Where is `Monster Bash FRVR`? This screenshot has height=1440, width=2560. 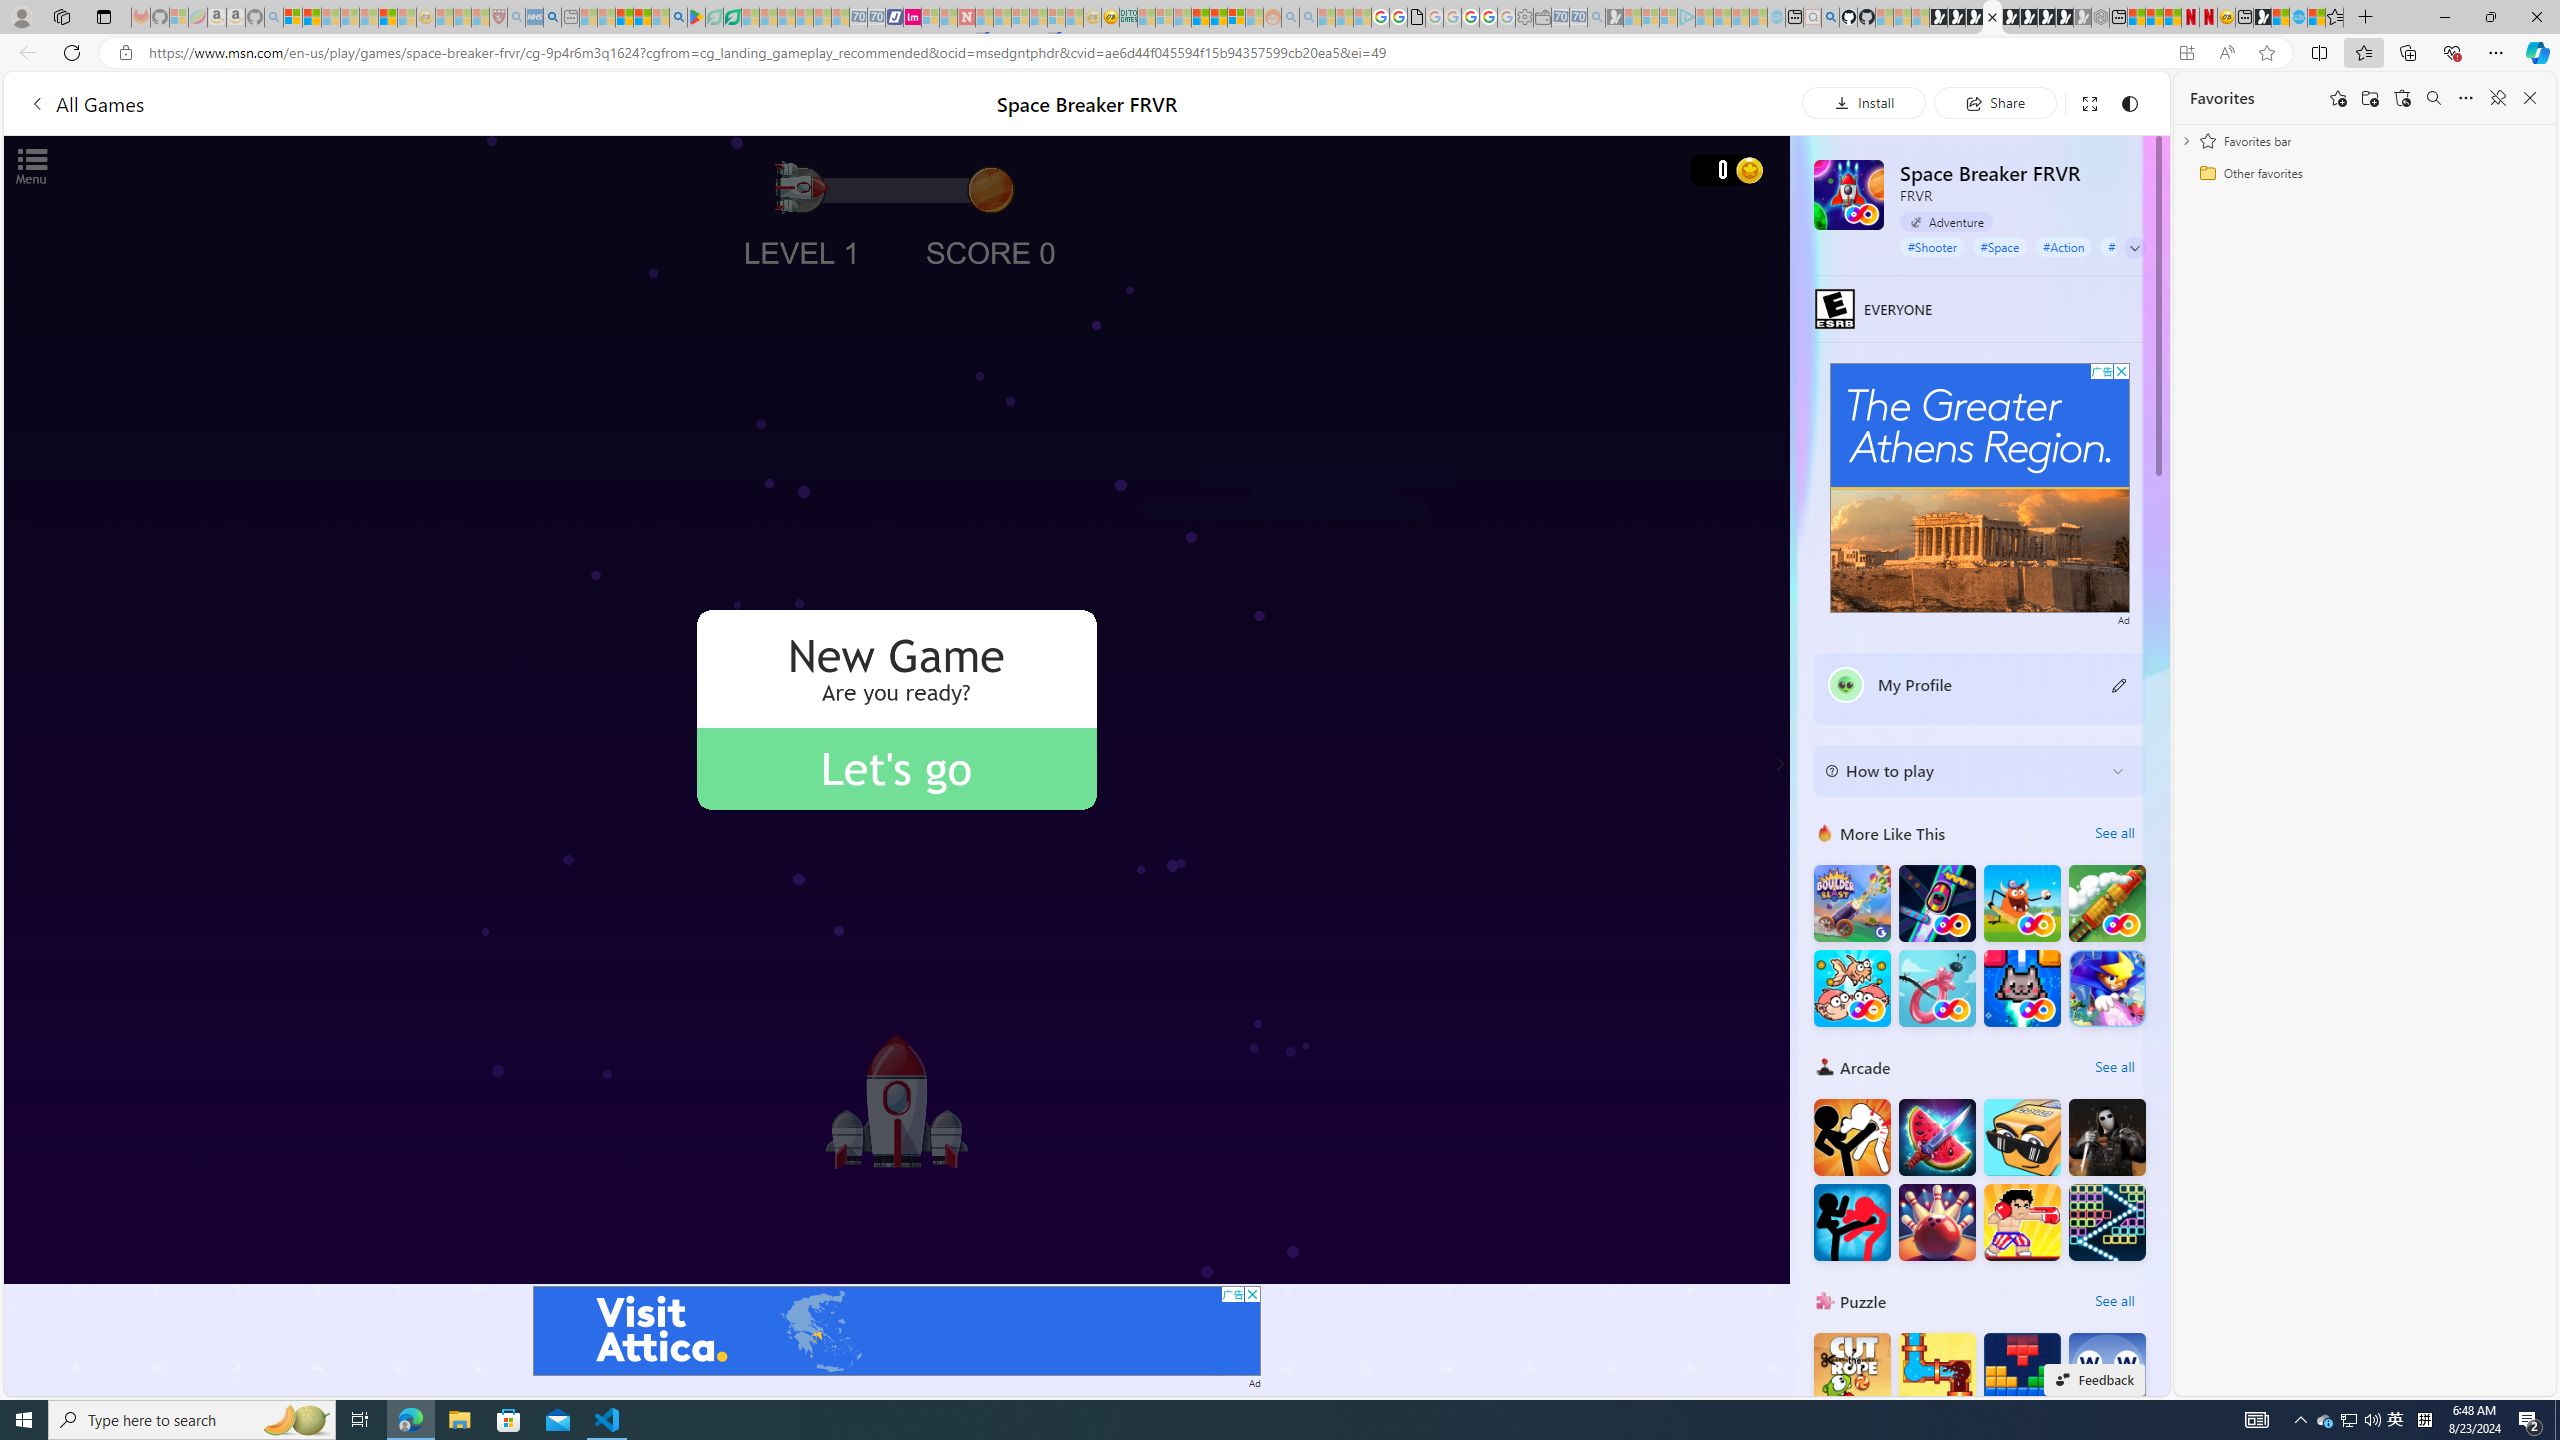
Monster Bash FRVR is located at coordinates (2022, 904).